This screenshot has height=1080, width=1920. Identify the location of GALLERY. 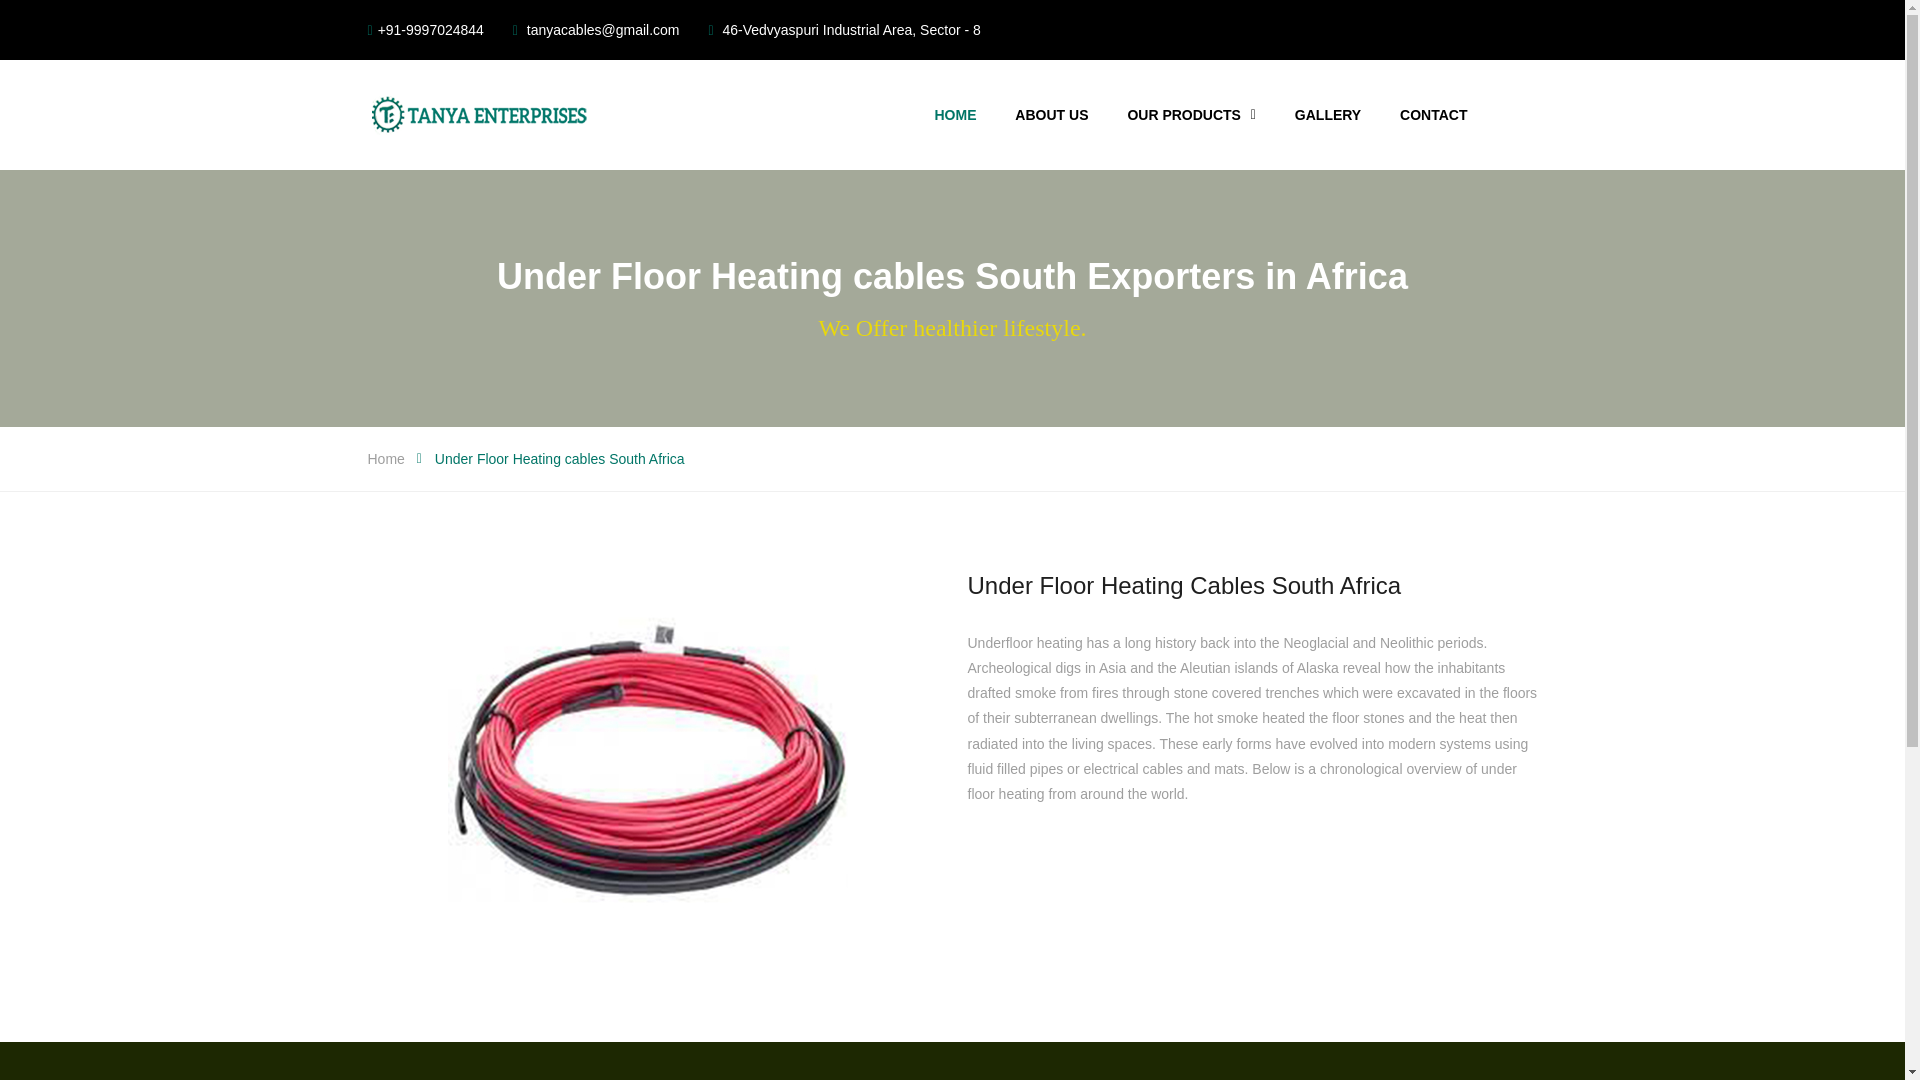
(1328, 115).